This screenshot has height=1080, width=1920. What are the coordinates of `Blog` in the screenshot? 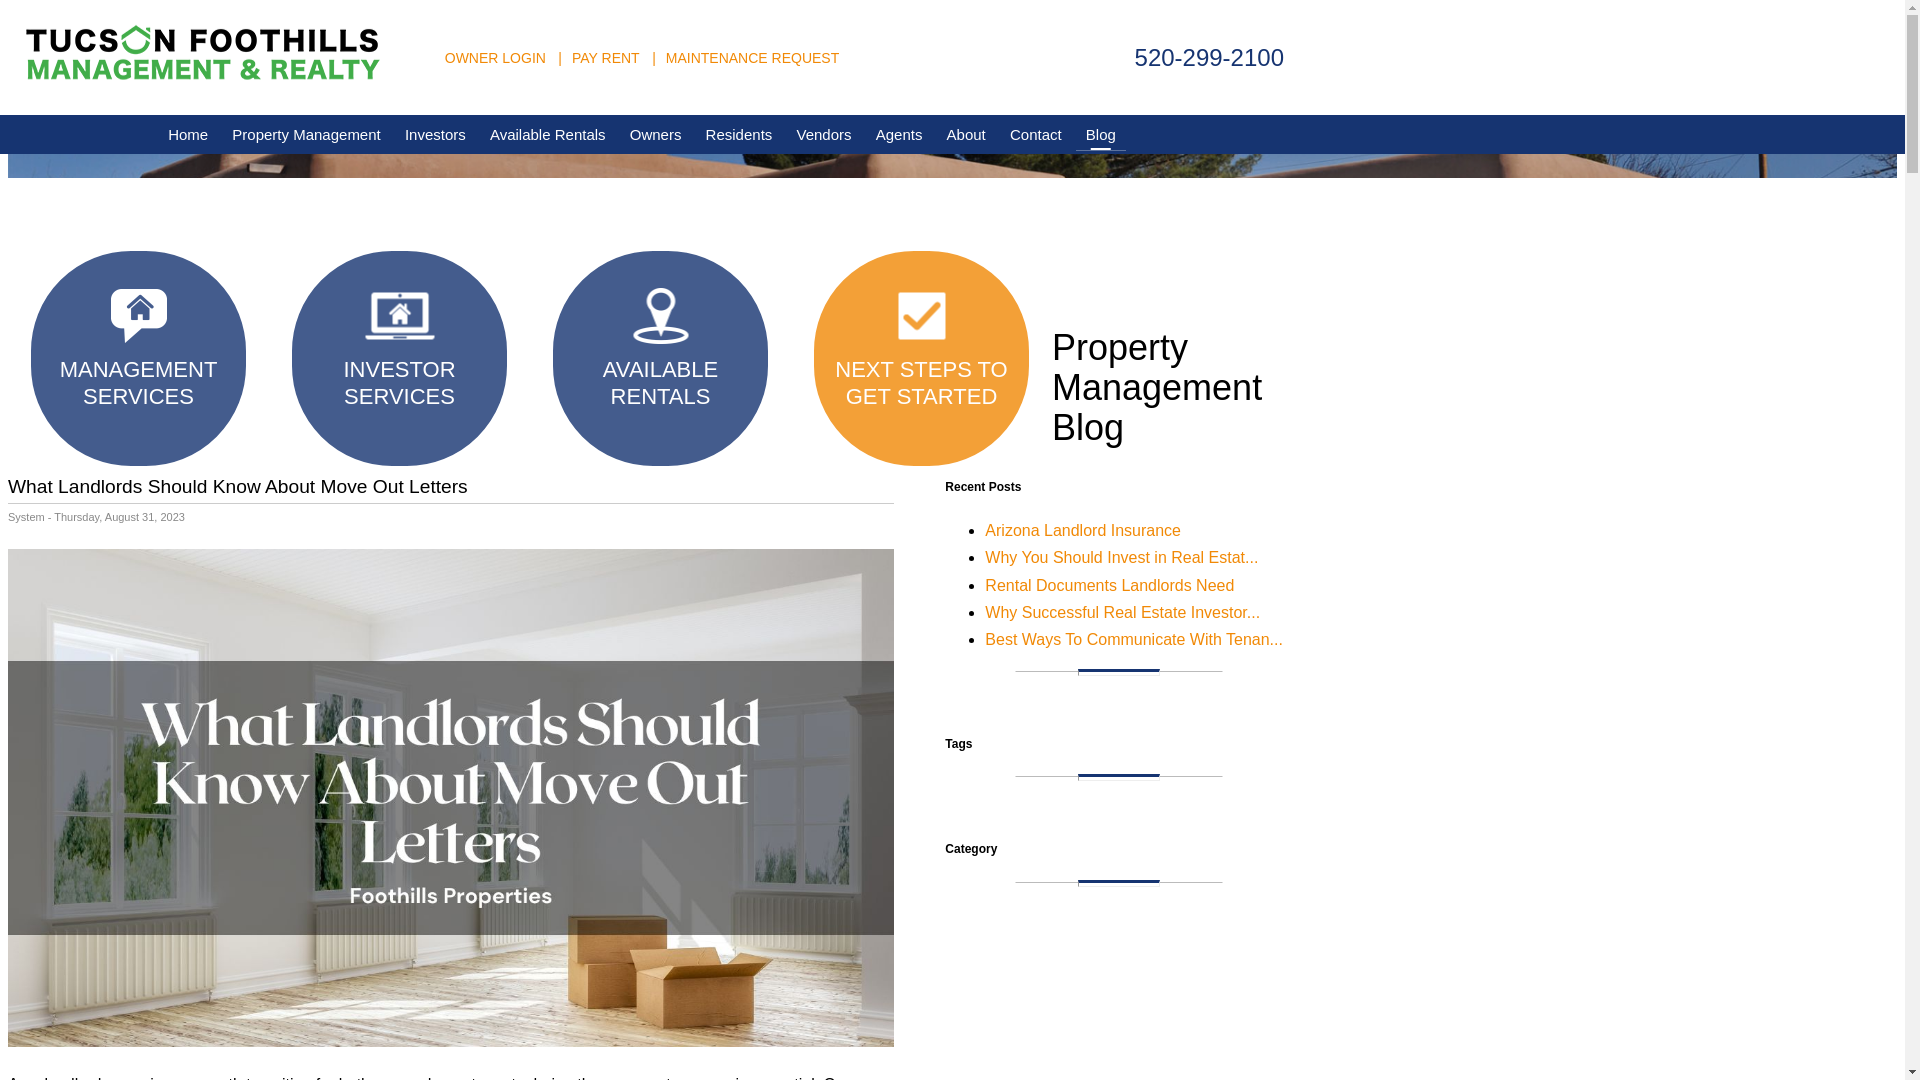 It's located at (1100, 134).